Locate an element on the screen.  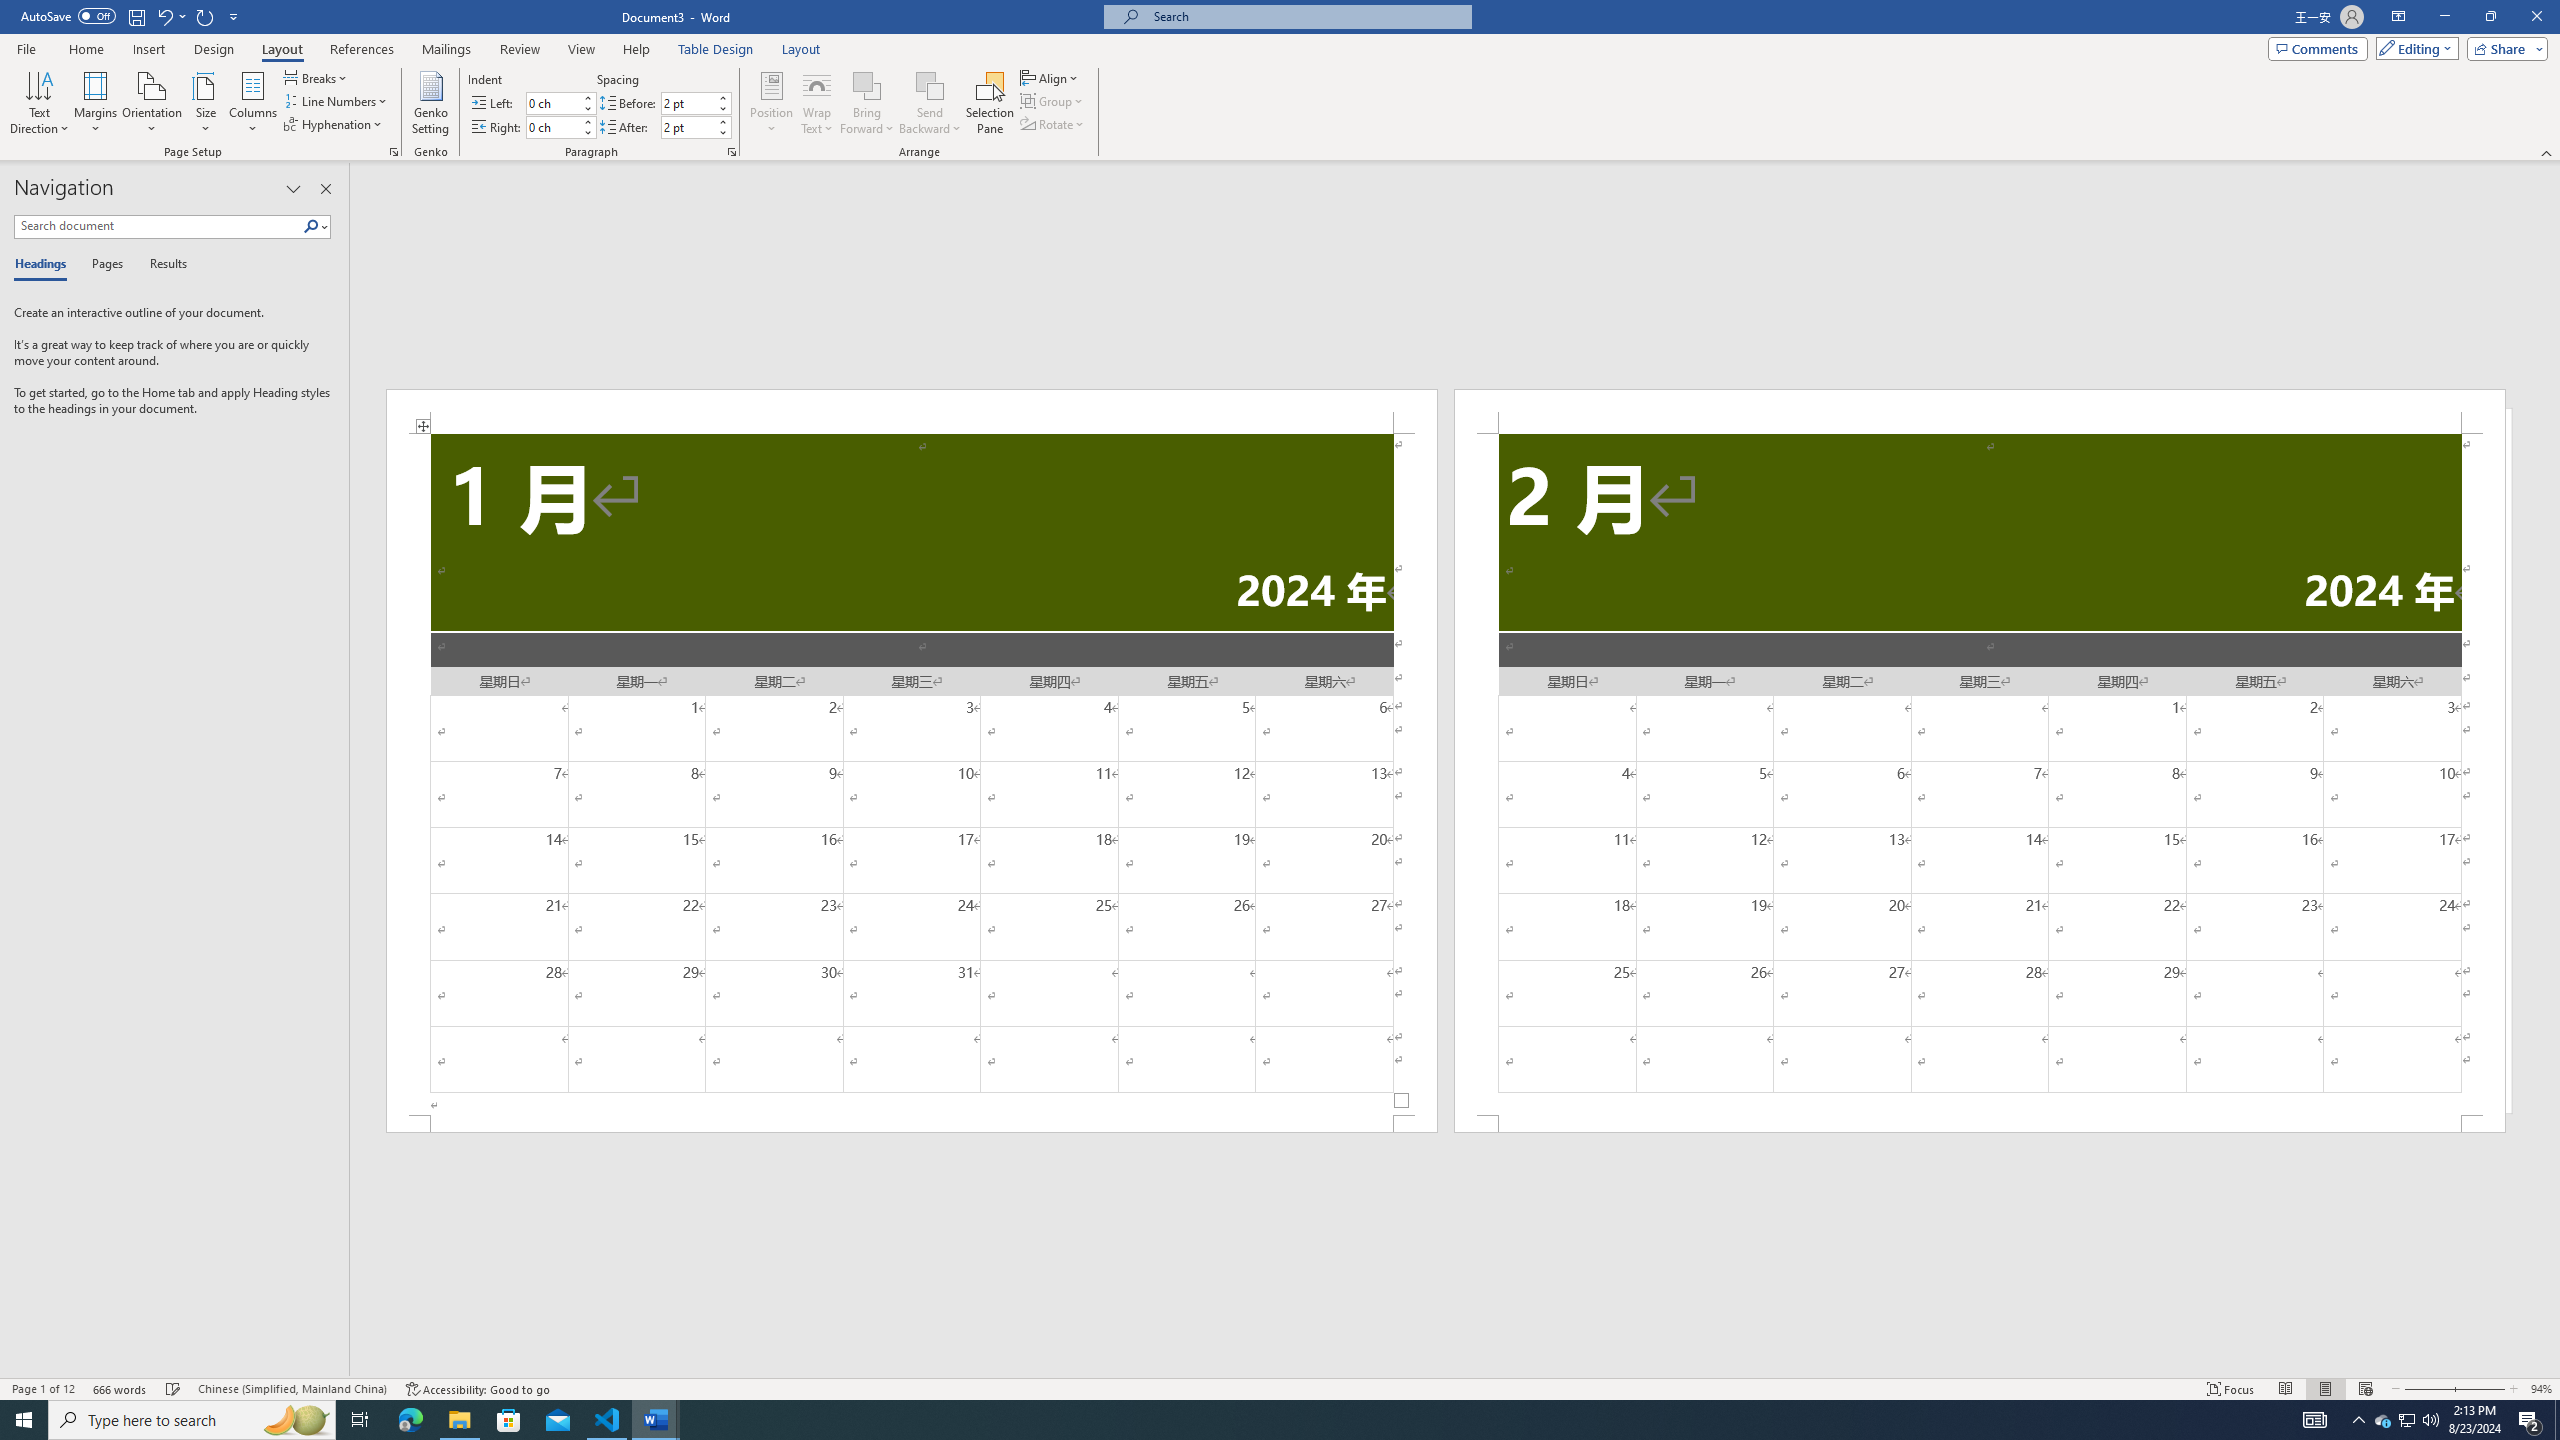
Breaks is located at coordinates (316, 78).